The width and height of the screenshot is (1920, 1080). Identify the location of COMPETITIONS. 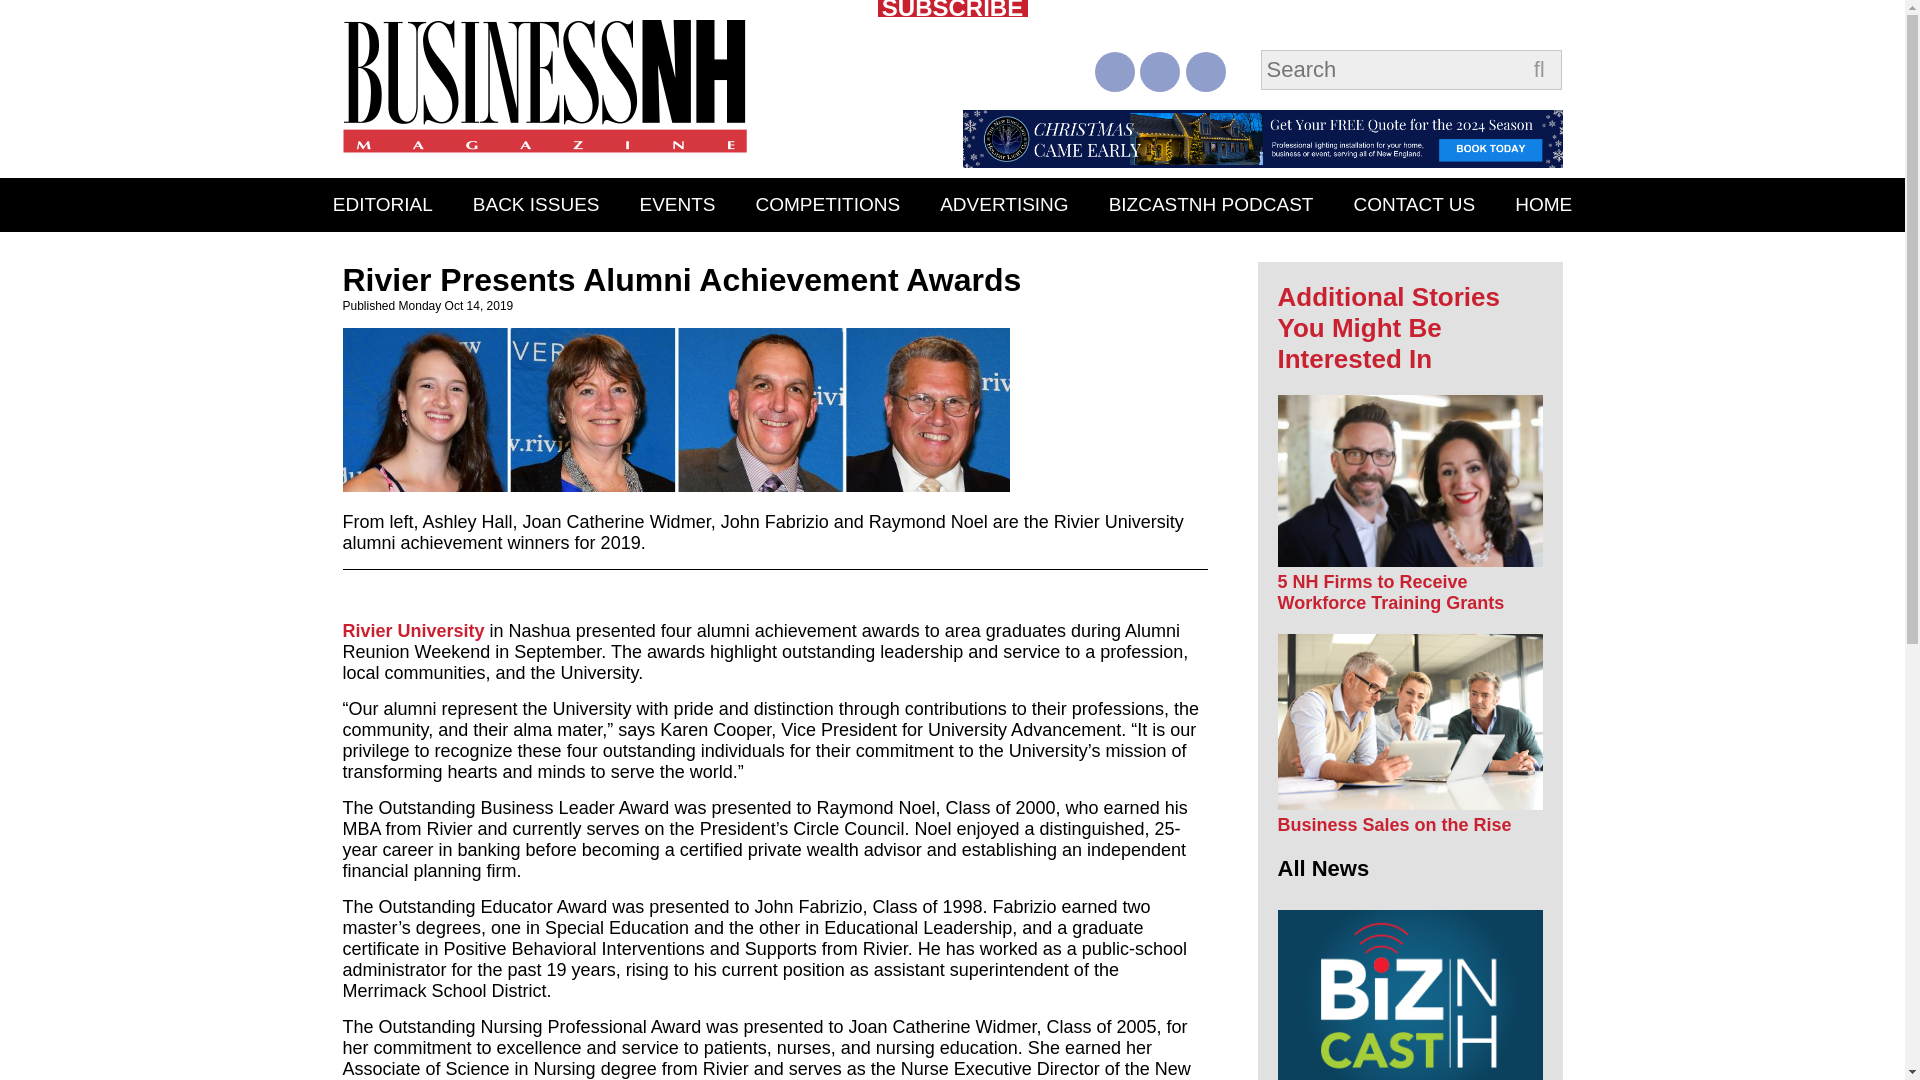
(828, 205).